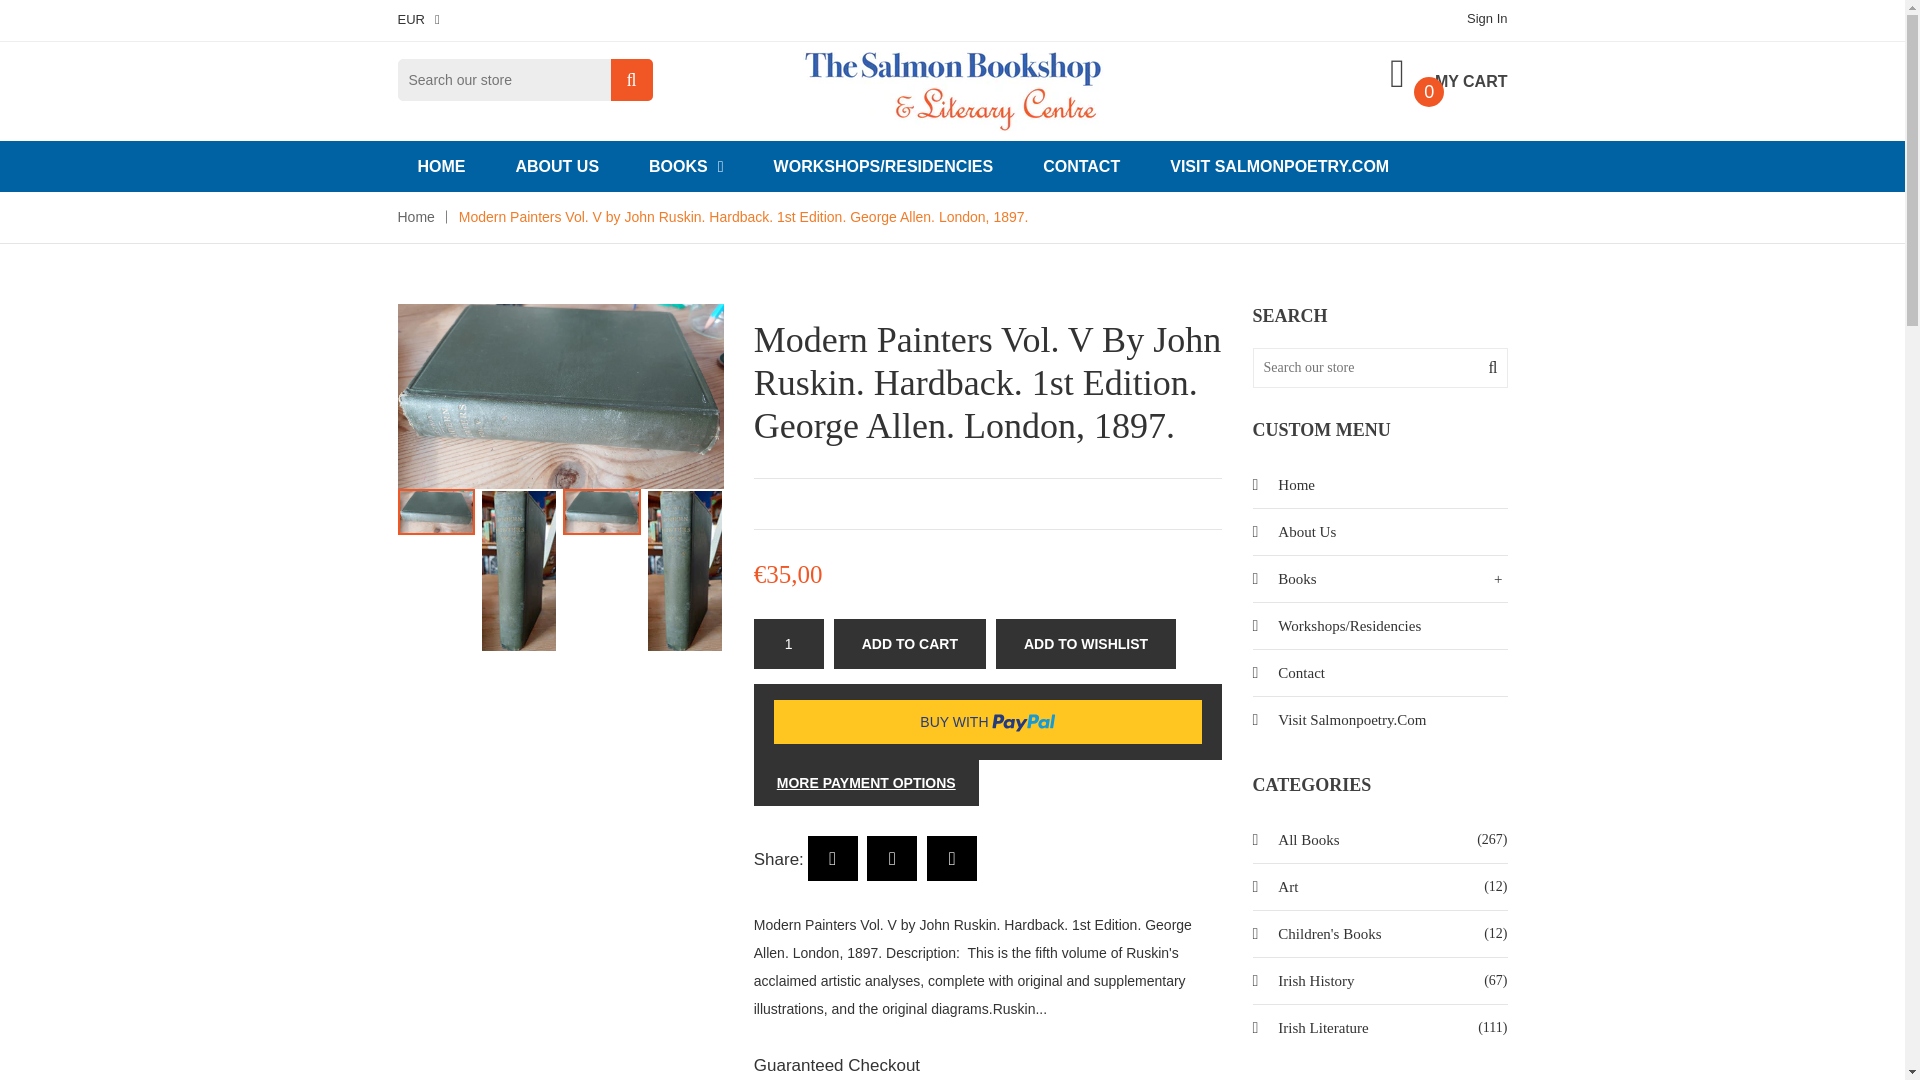 Image resolution: width=1920 pixels, height=1080 pixels. Describe the element at coordinates (441, 166) in the screenshot. I see `HOME` at that location.